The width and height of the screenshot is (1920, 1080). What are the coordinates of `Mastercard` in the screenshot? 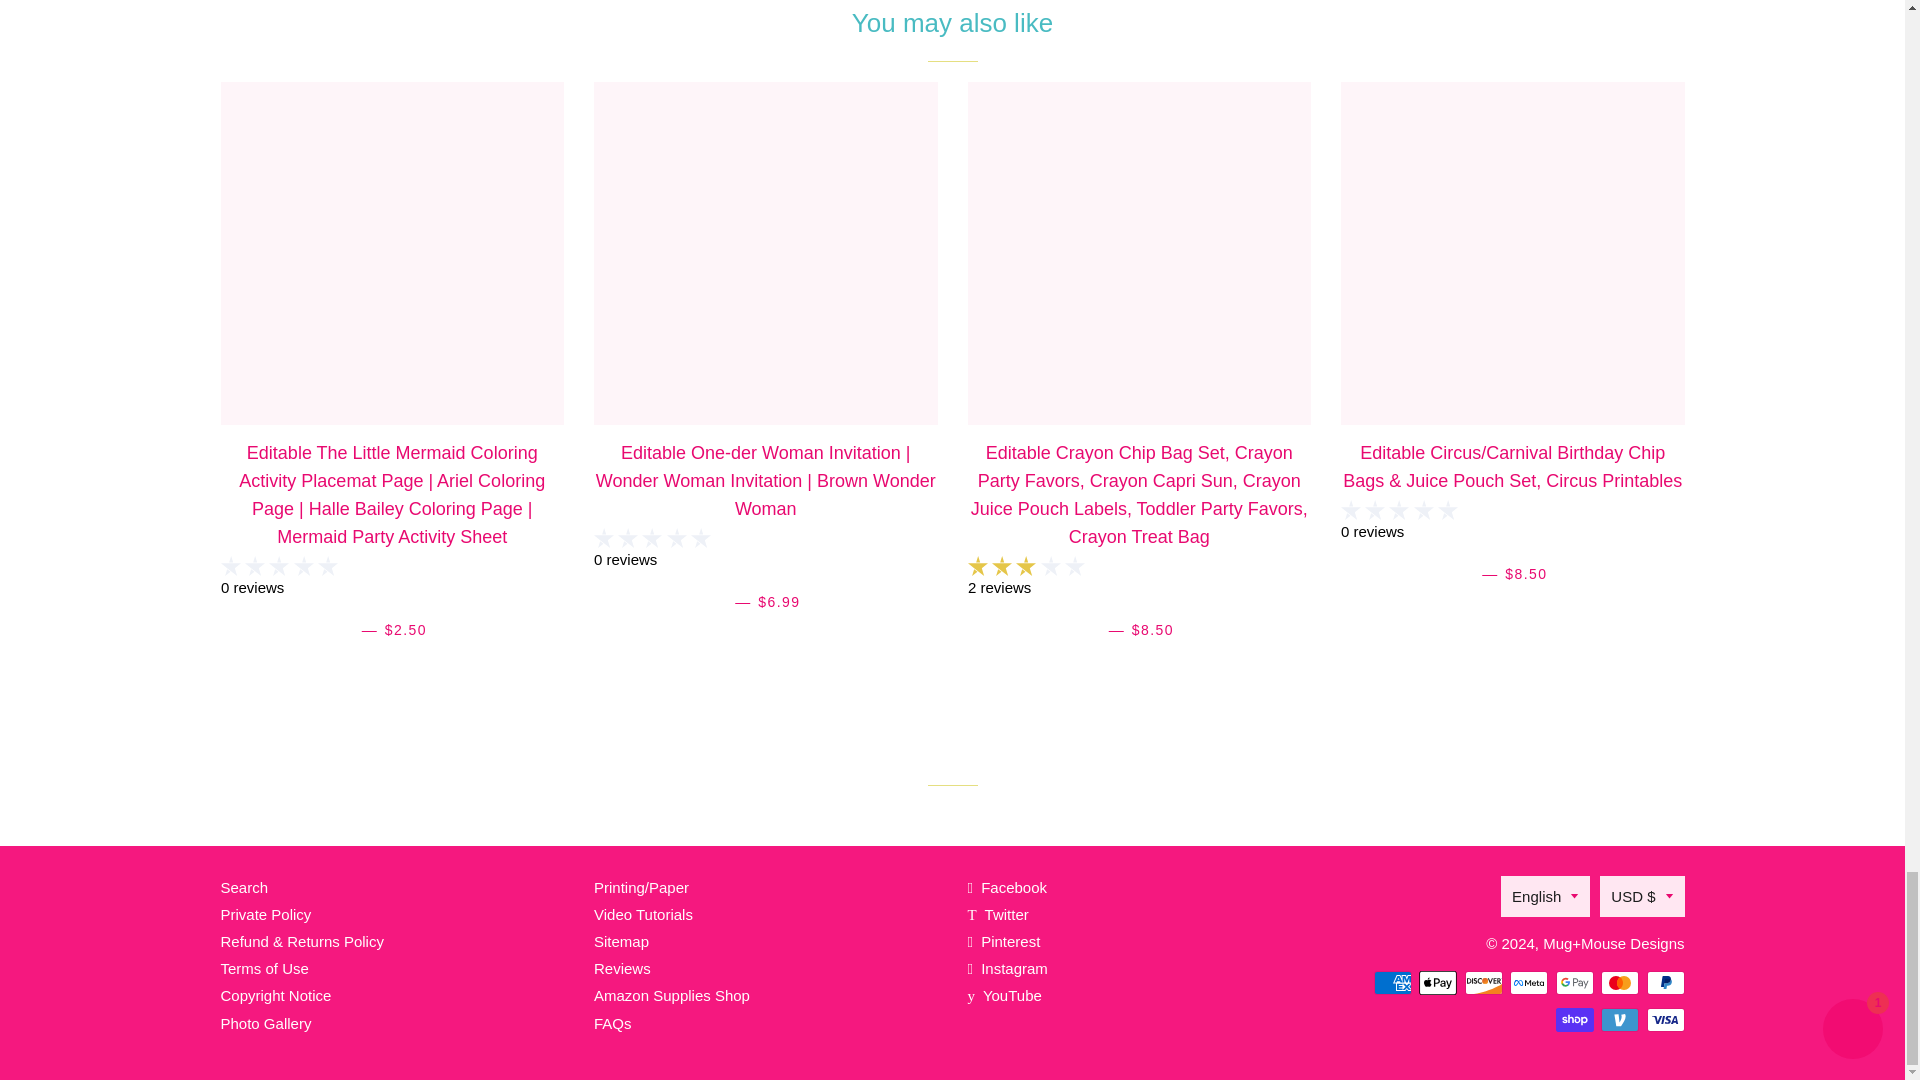 It's located at (1620, 982).